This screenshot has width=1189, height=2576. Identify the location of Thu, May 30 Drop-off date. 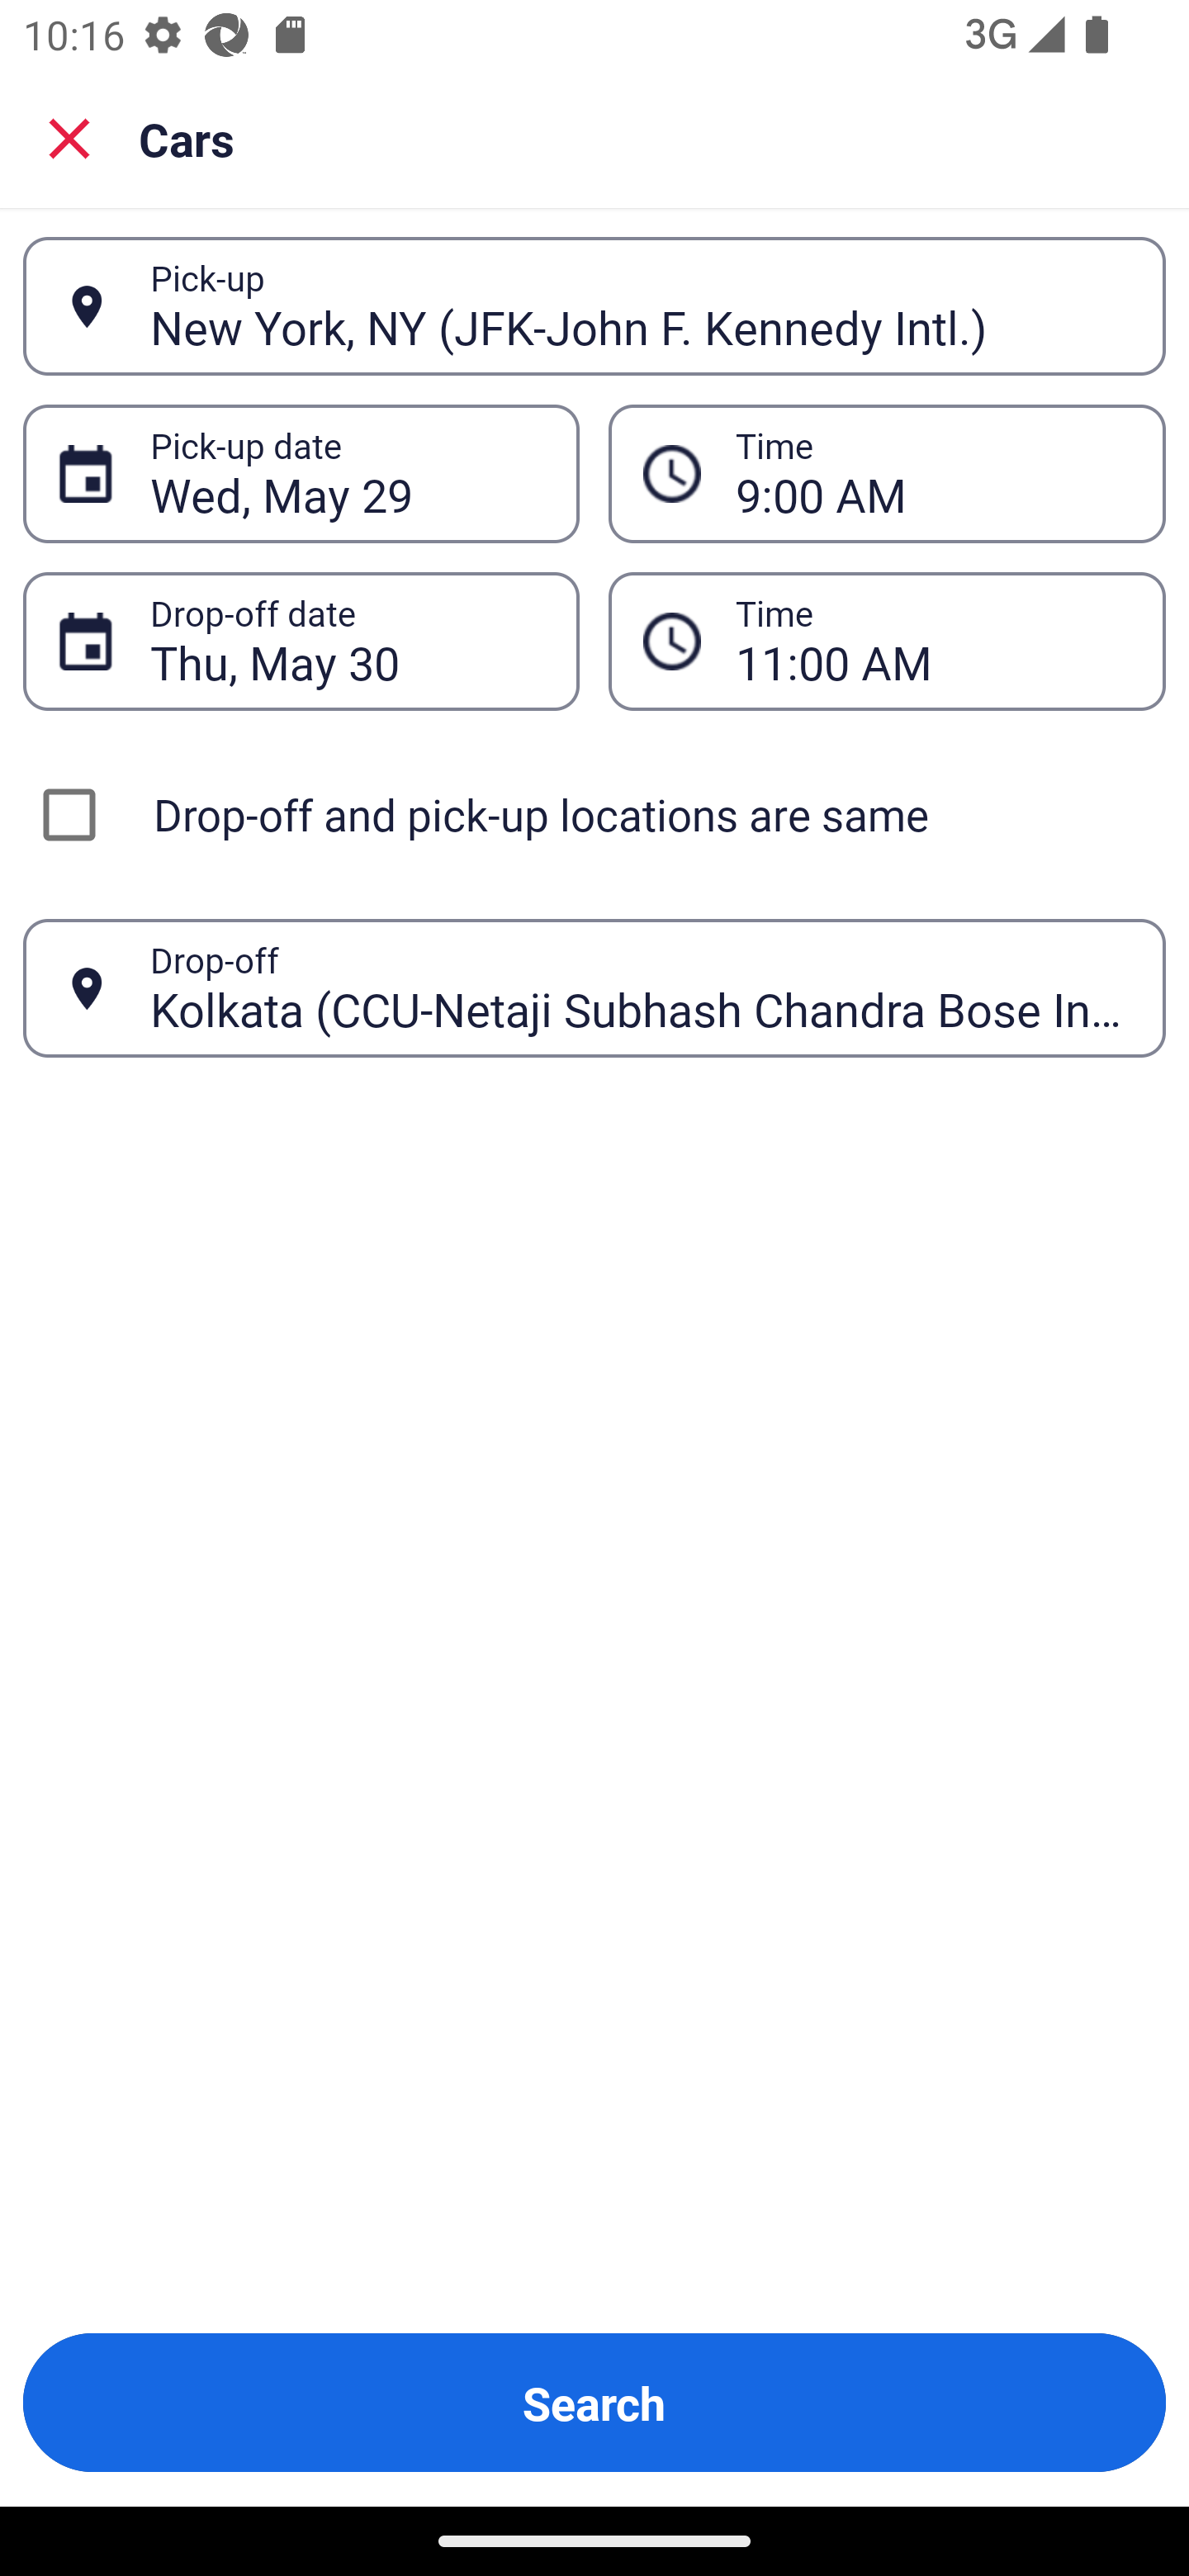
(301, 641).